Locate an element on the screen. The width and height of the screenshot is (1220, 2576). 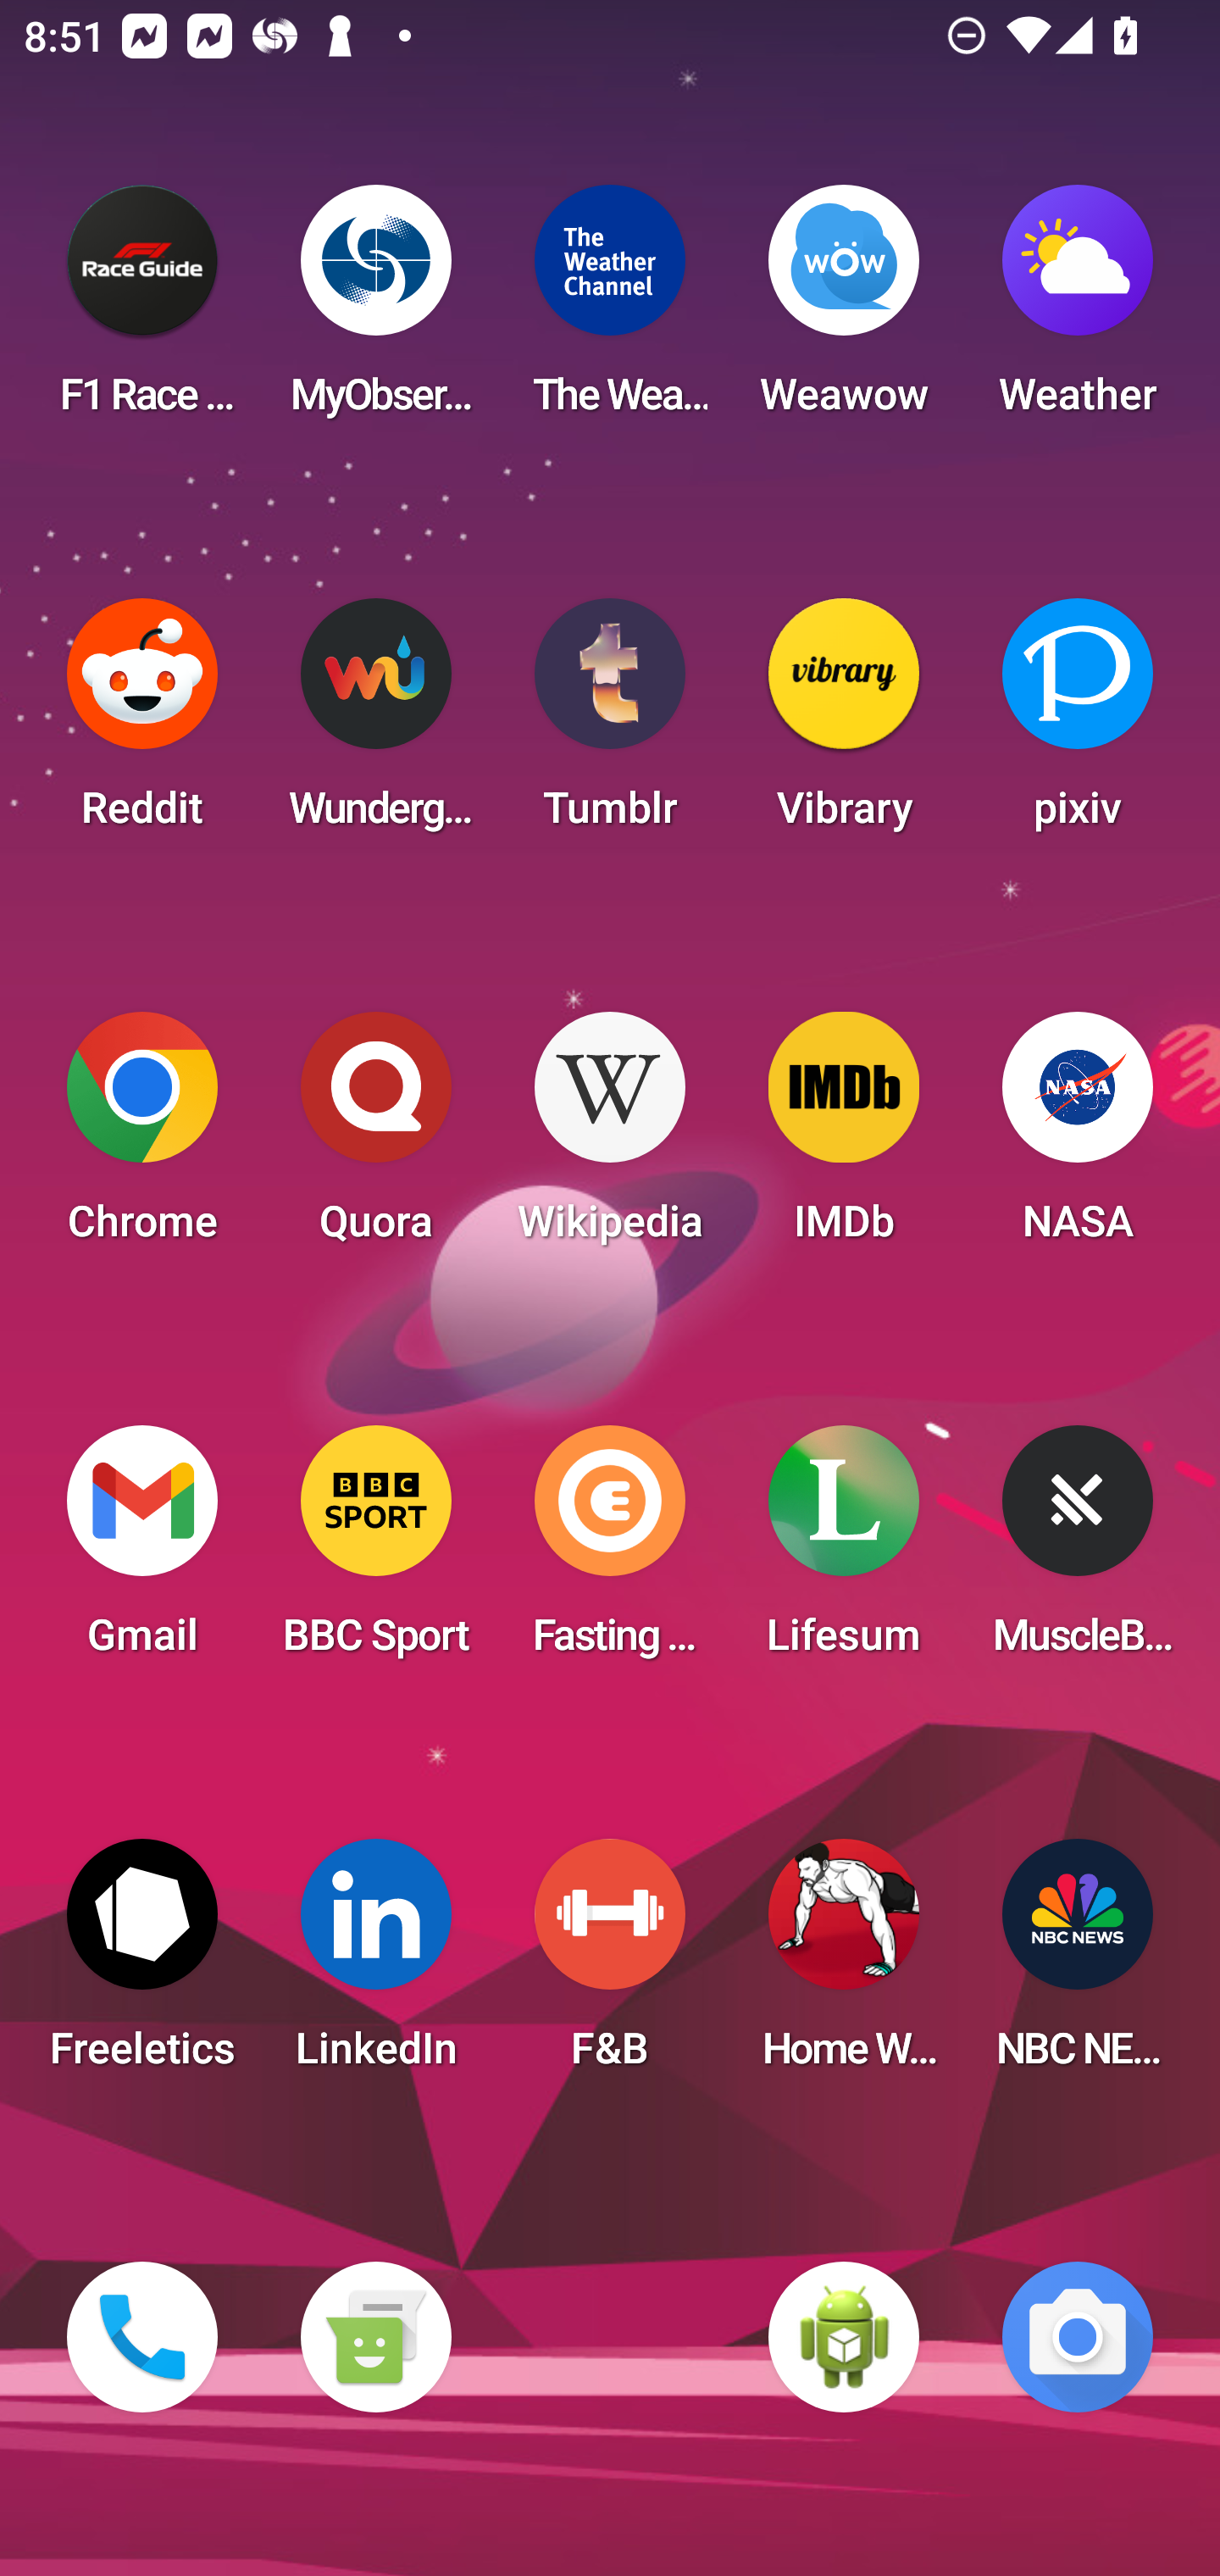
F1 Race Guide is located at coordinates (142, 310).